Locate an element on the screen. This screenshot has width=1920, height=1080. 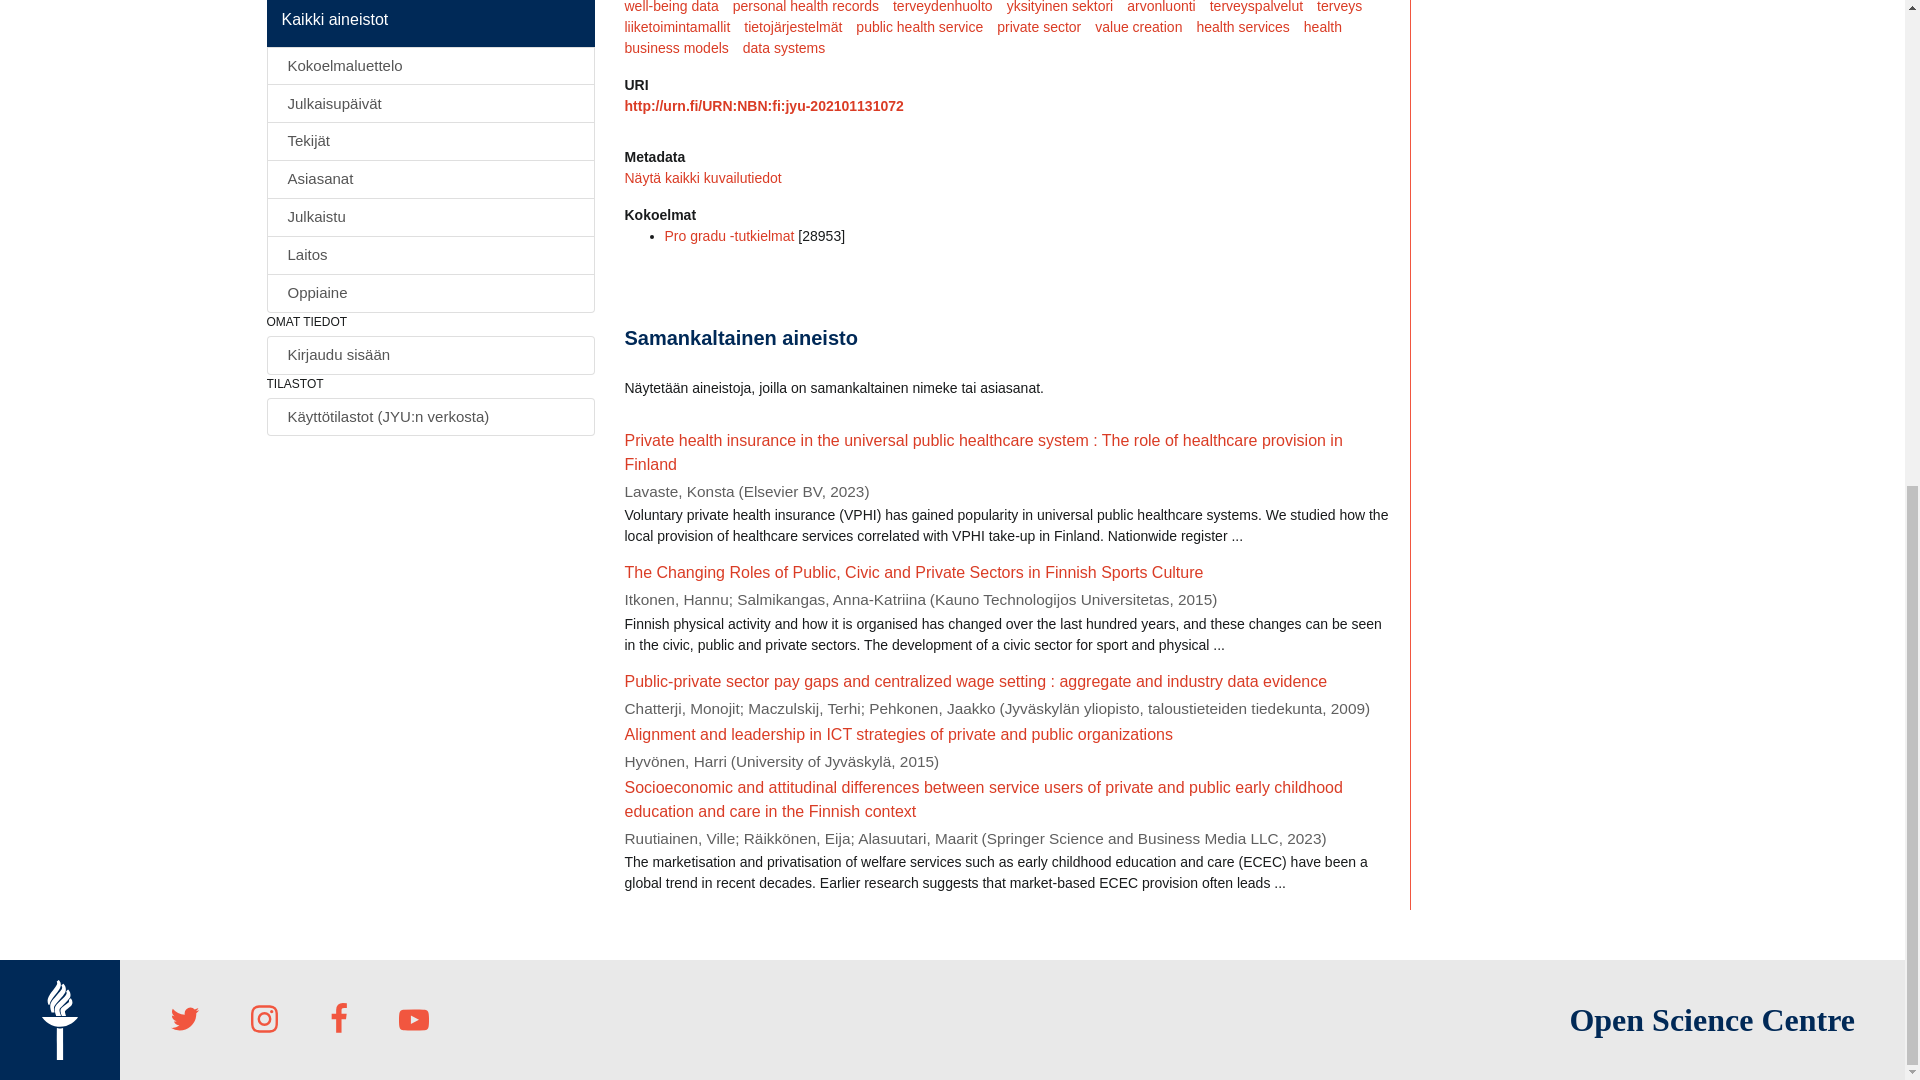
private sector is located at coordinates (1045, 27).